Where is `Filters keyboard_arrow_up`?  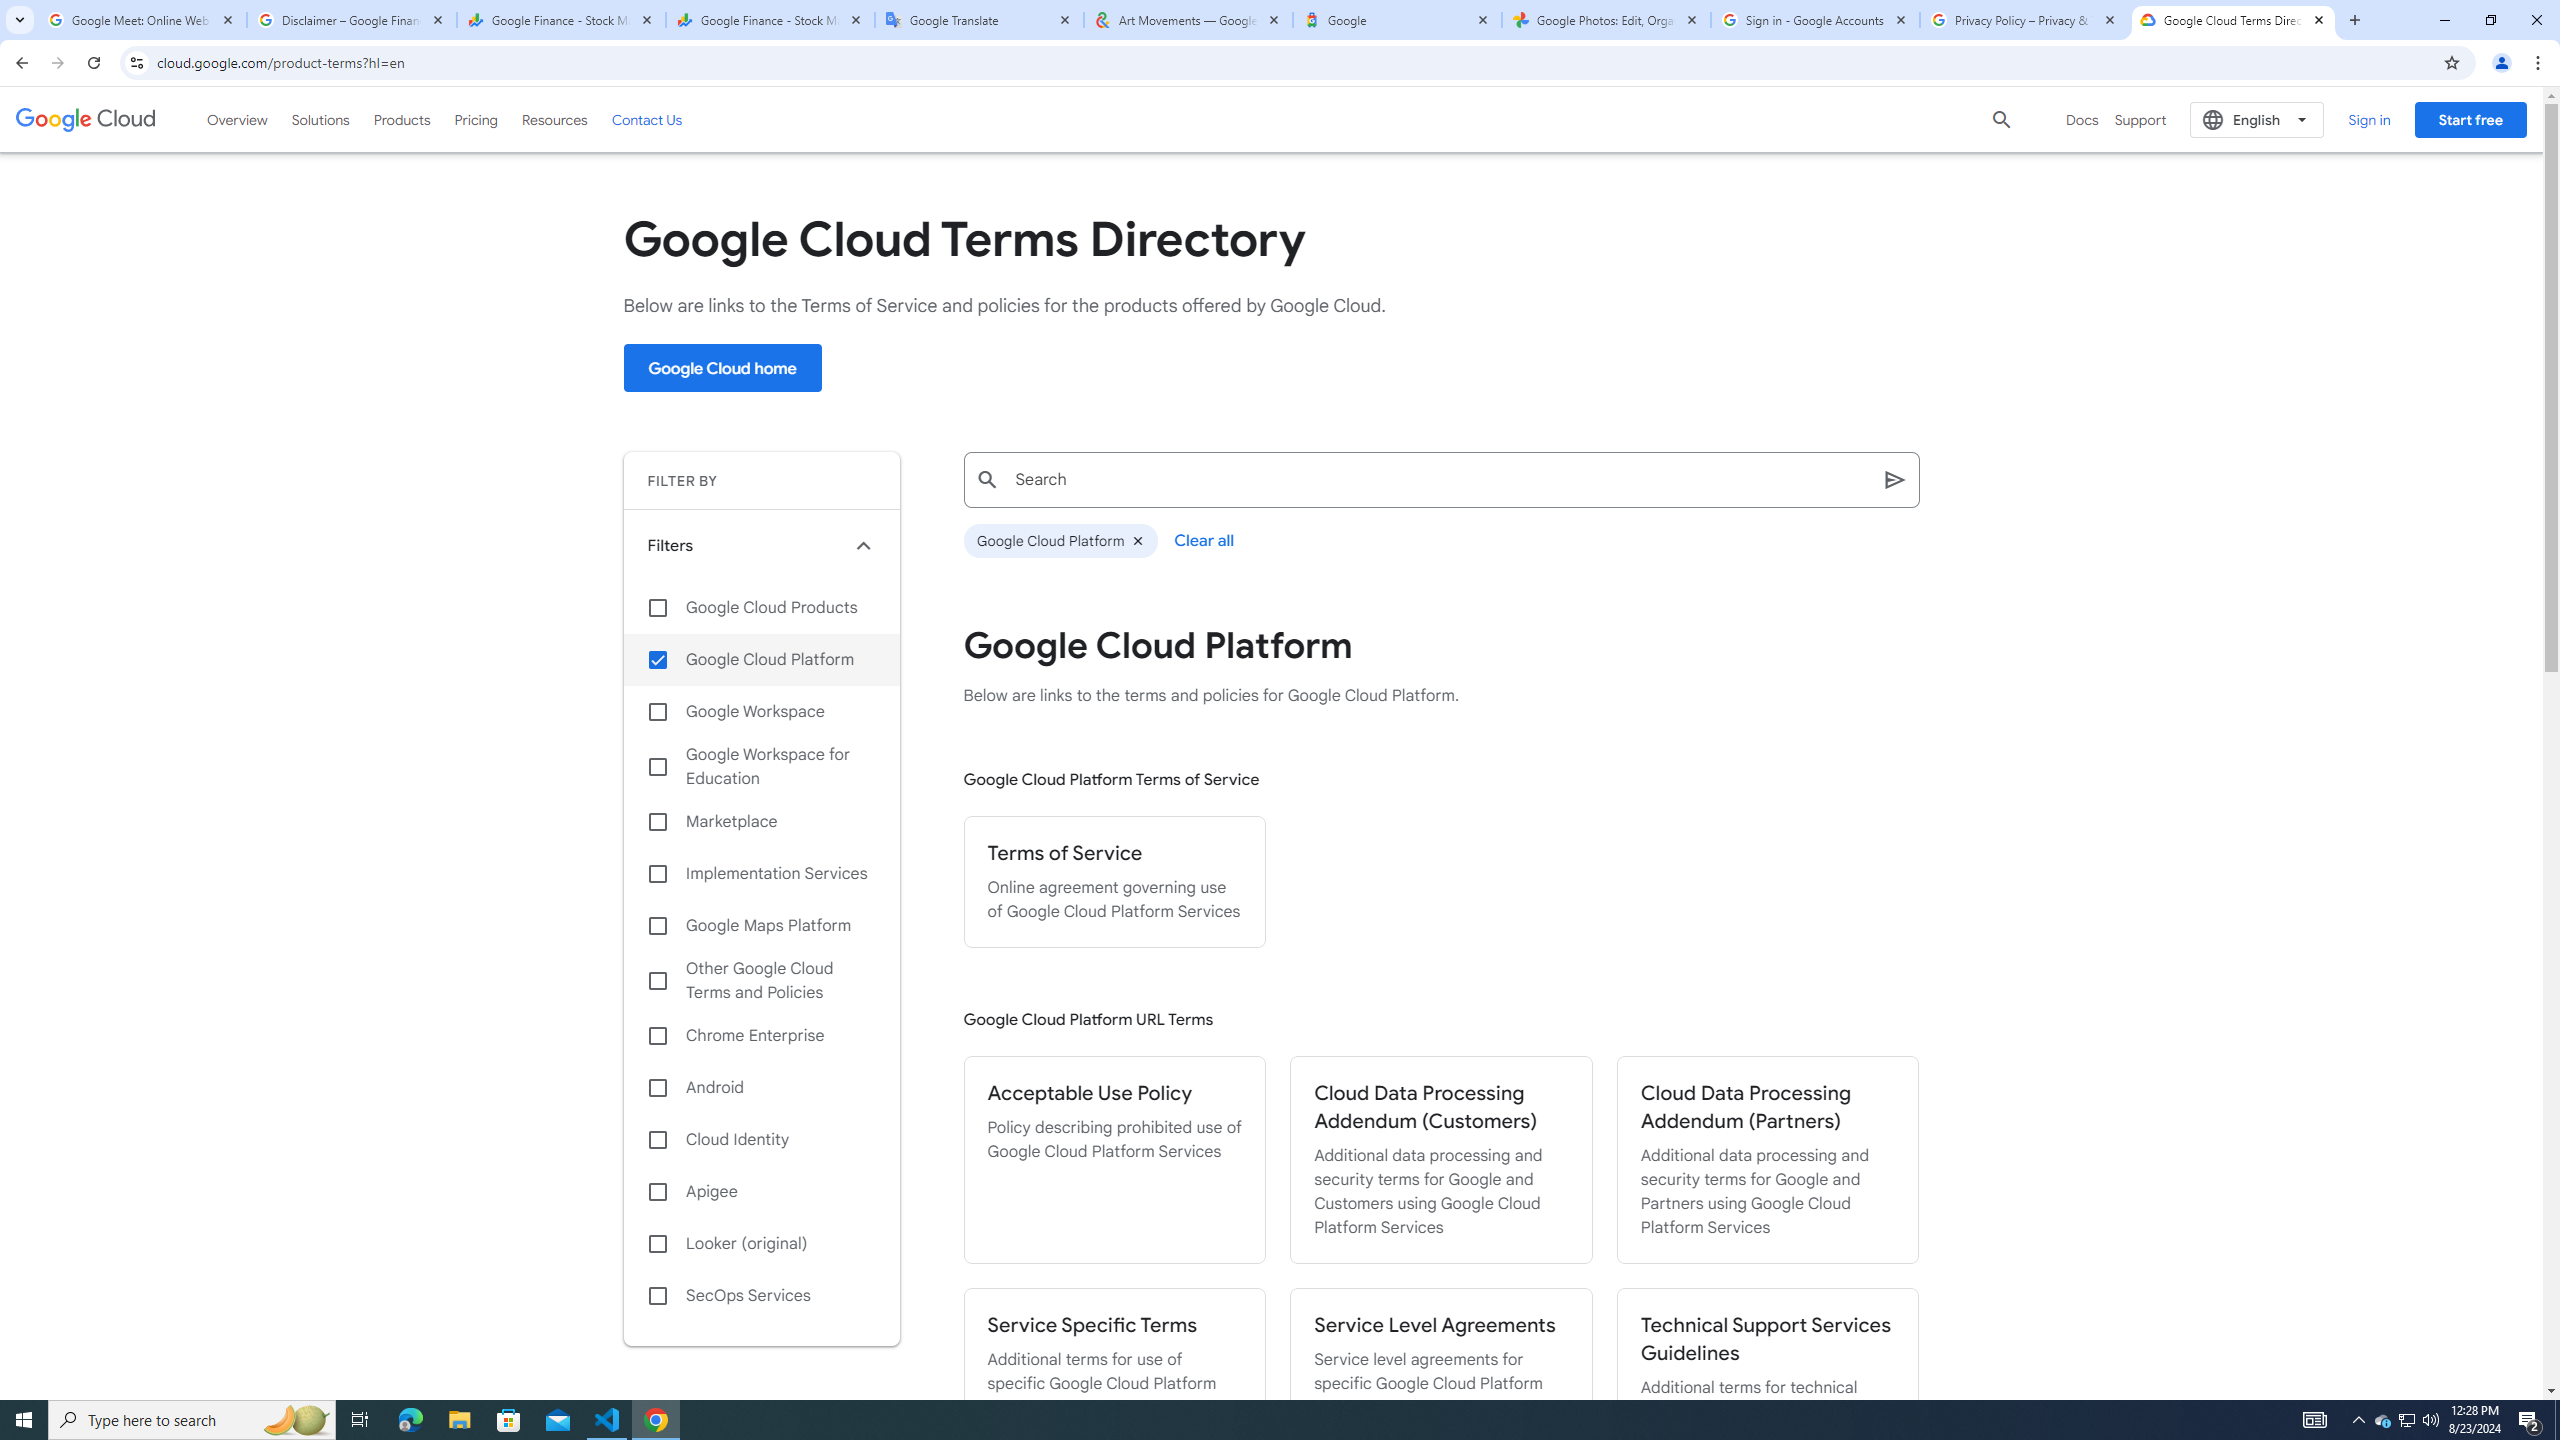 Filters keyboard_arrow_up is located at coordinates (762, 545).